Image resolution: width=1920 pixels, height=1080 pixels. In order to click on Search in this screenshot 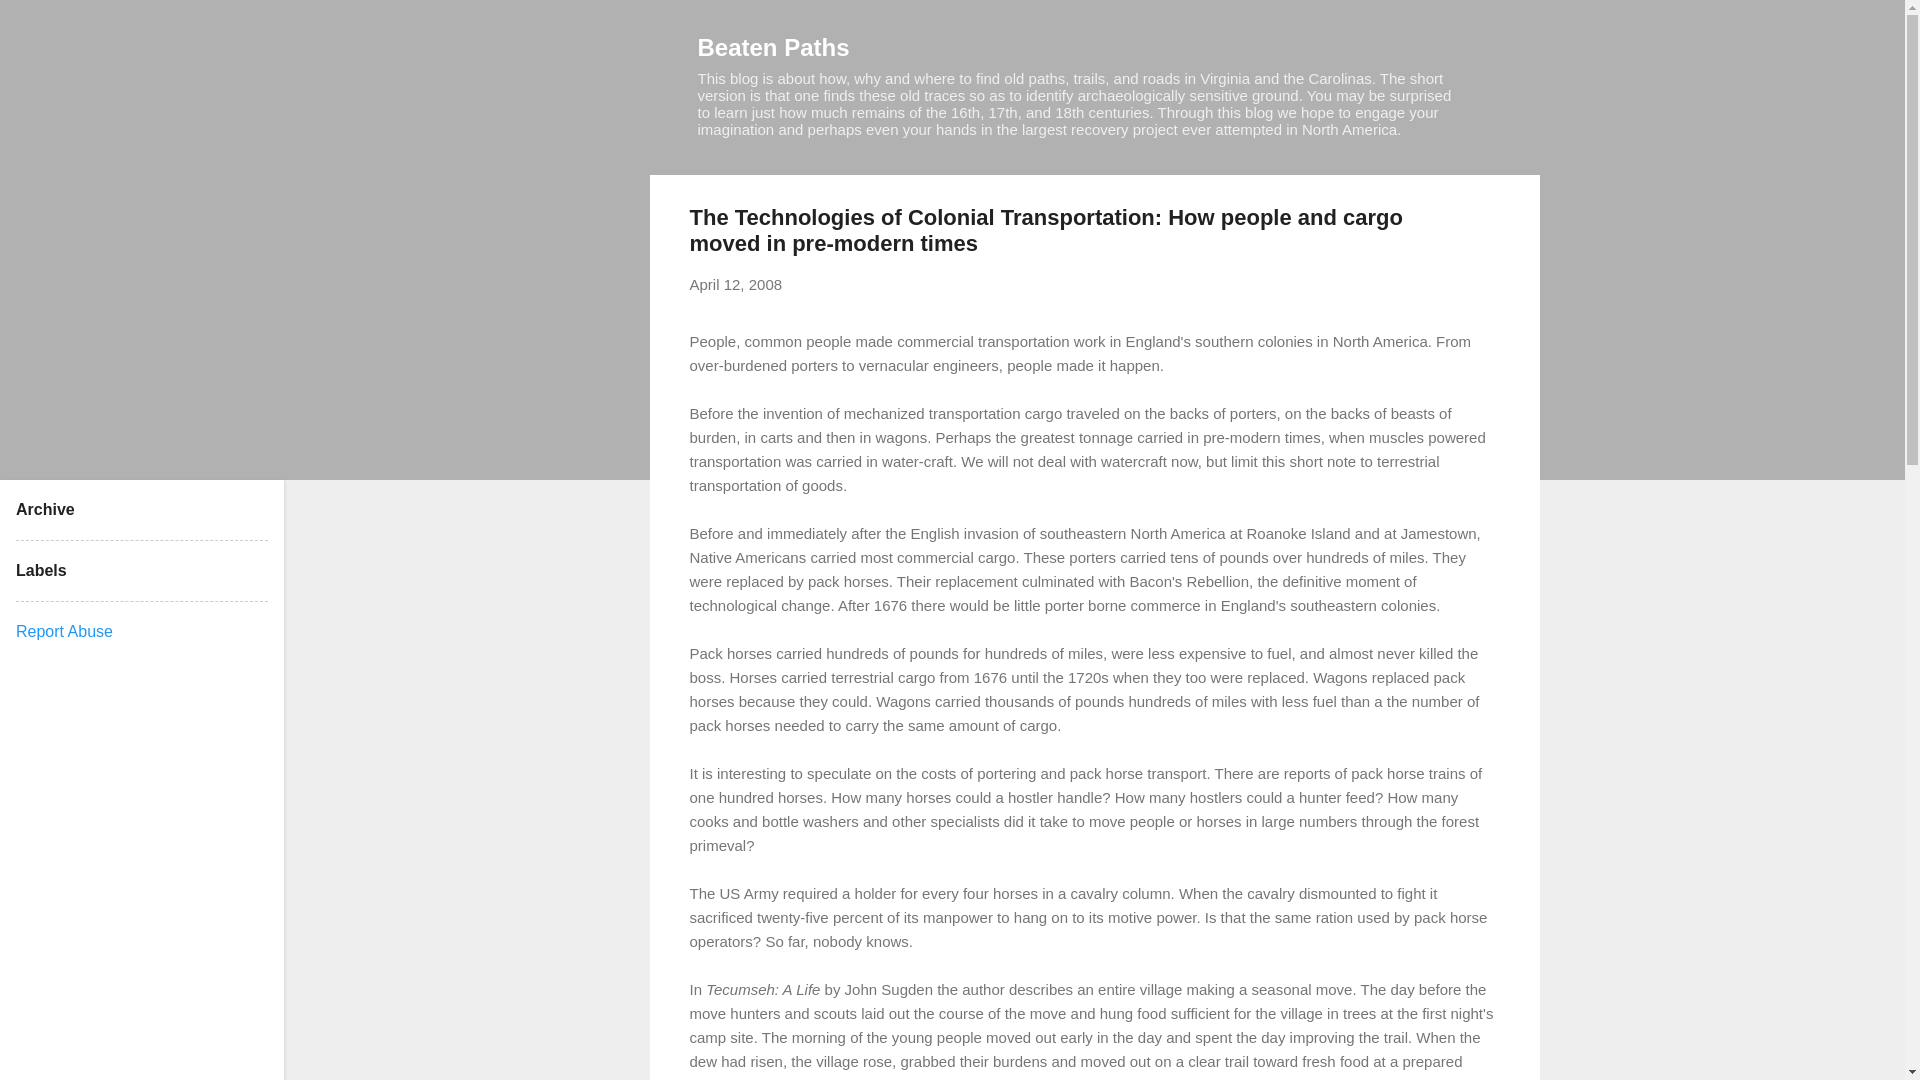, I will do `click(39, 24)`.